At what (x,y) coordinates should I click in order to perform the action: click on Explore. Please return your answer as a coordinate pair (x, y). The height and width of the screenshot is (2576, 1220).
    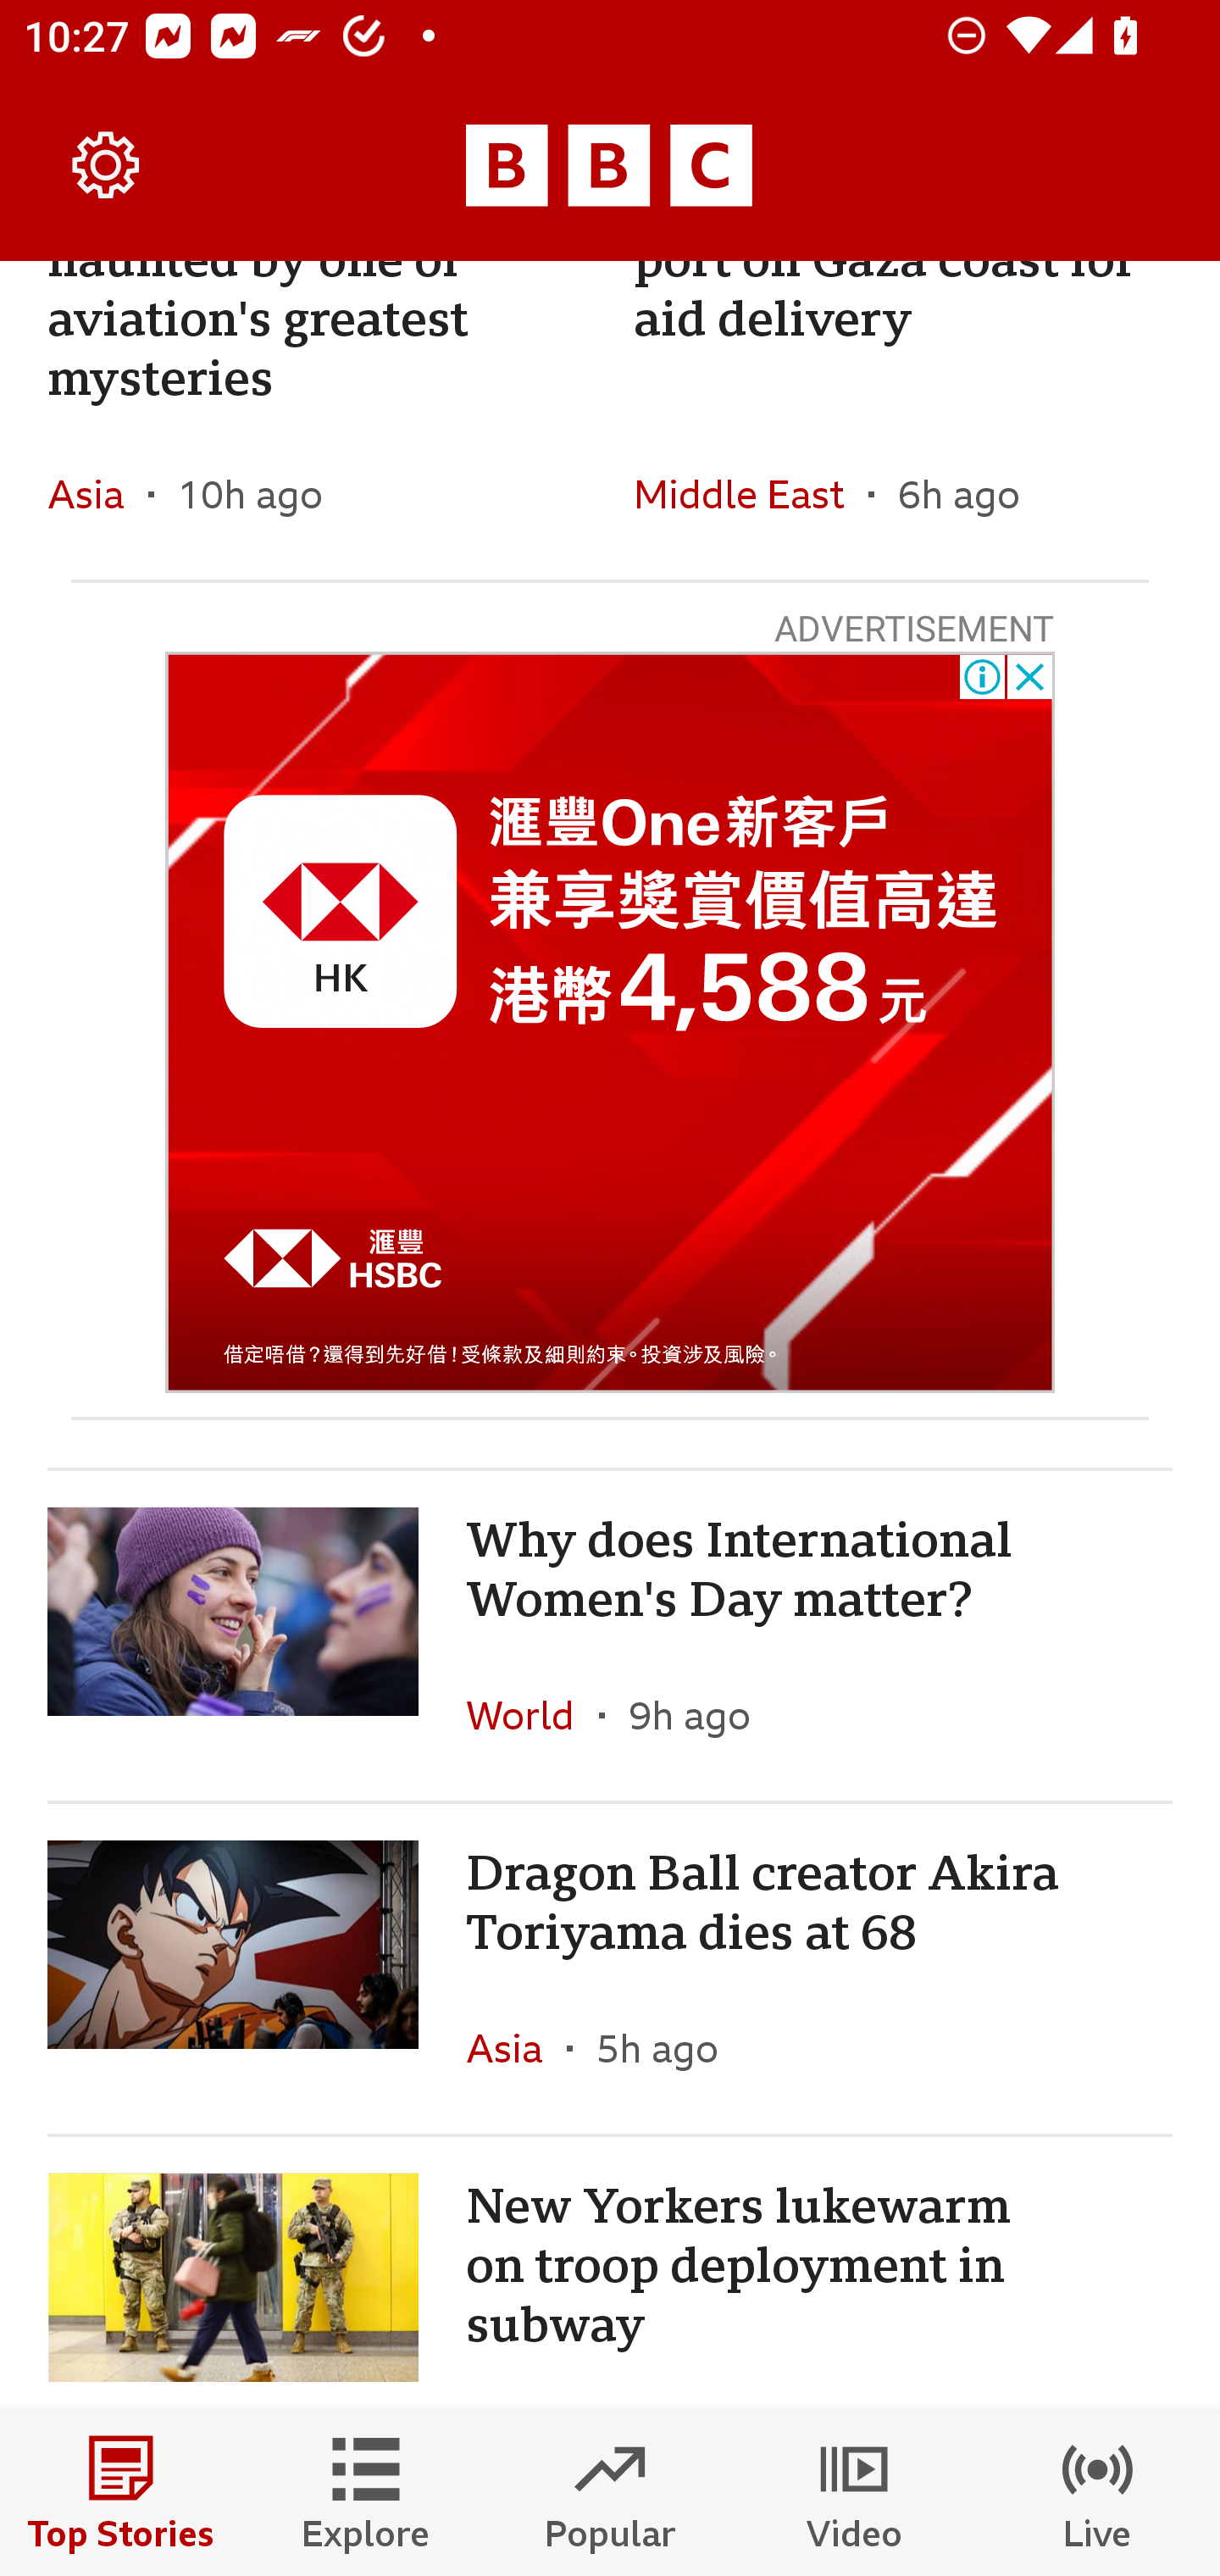
    Looking at the image, I should click on (366, 2493).